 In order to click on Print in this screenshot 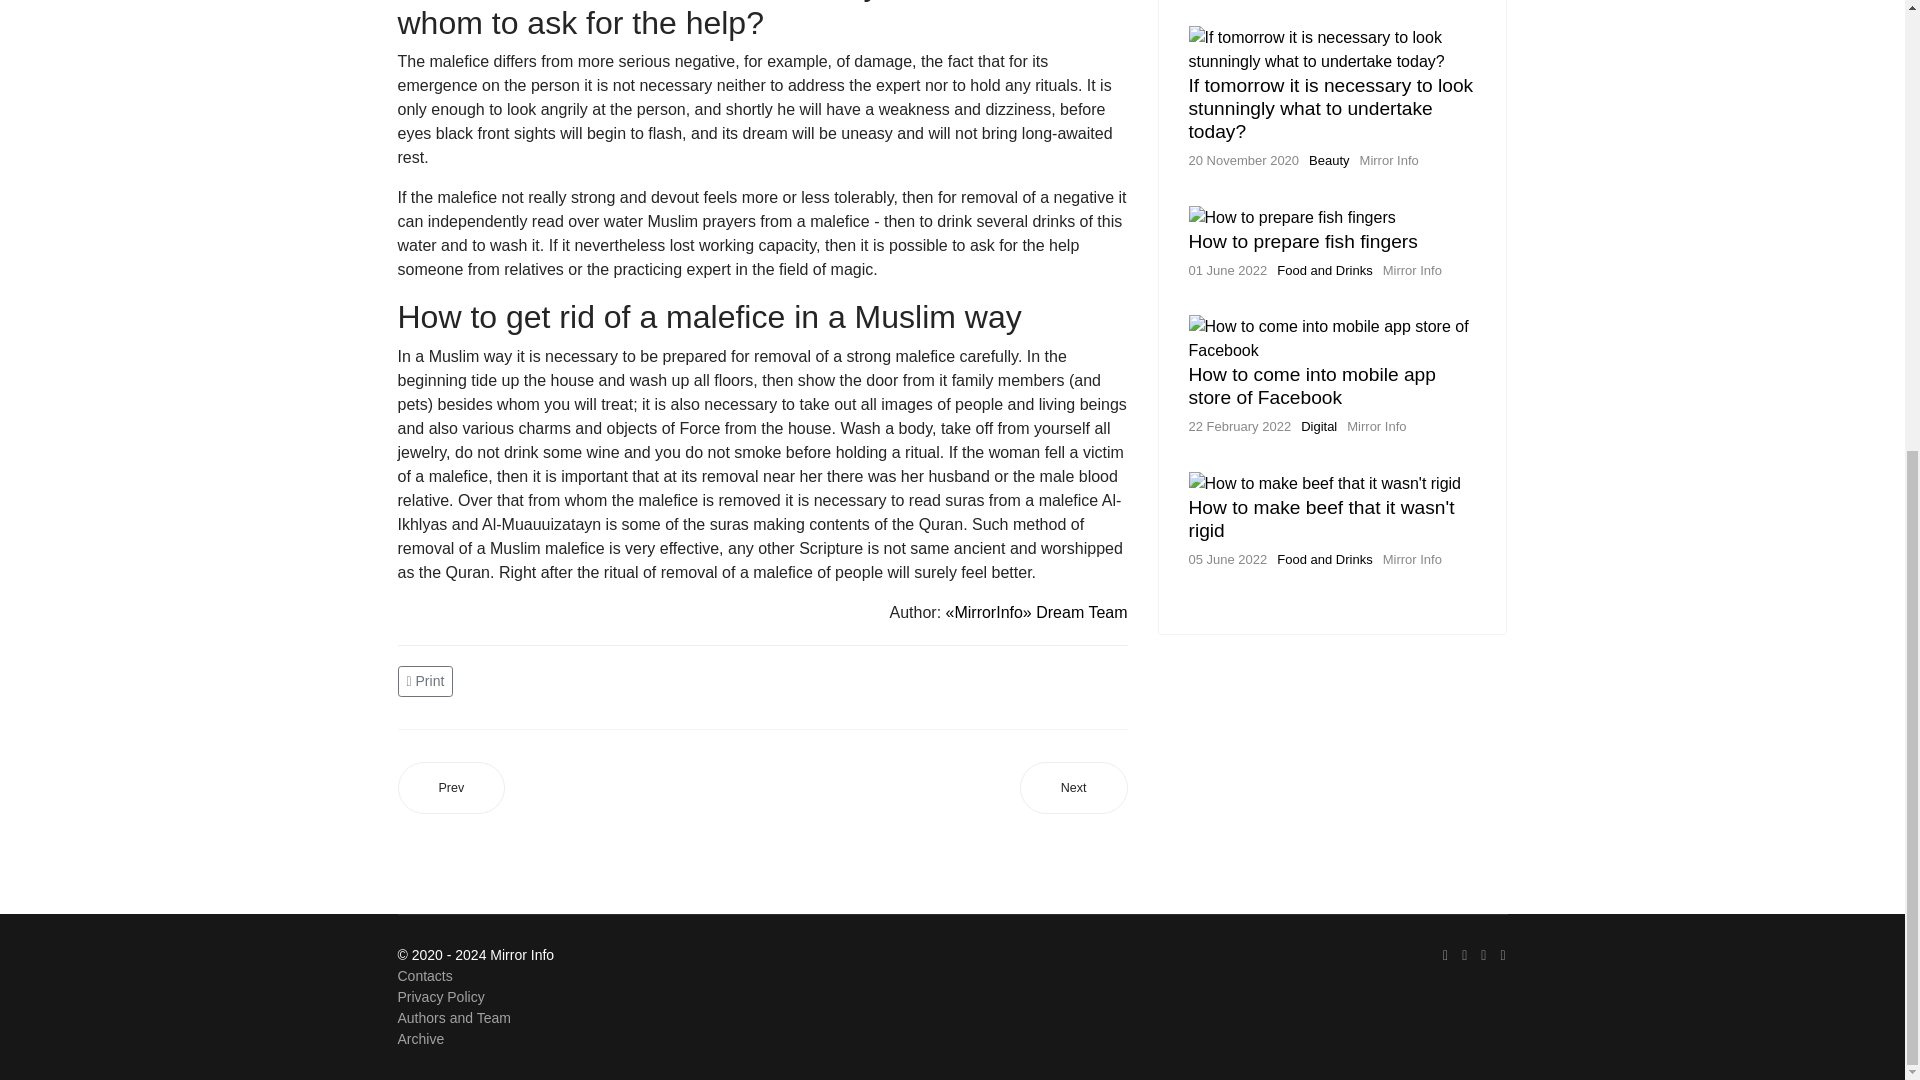, I will do `click(428, 678)`.